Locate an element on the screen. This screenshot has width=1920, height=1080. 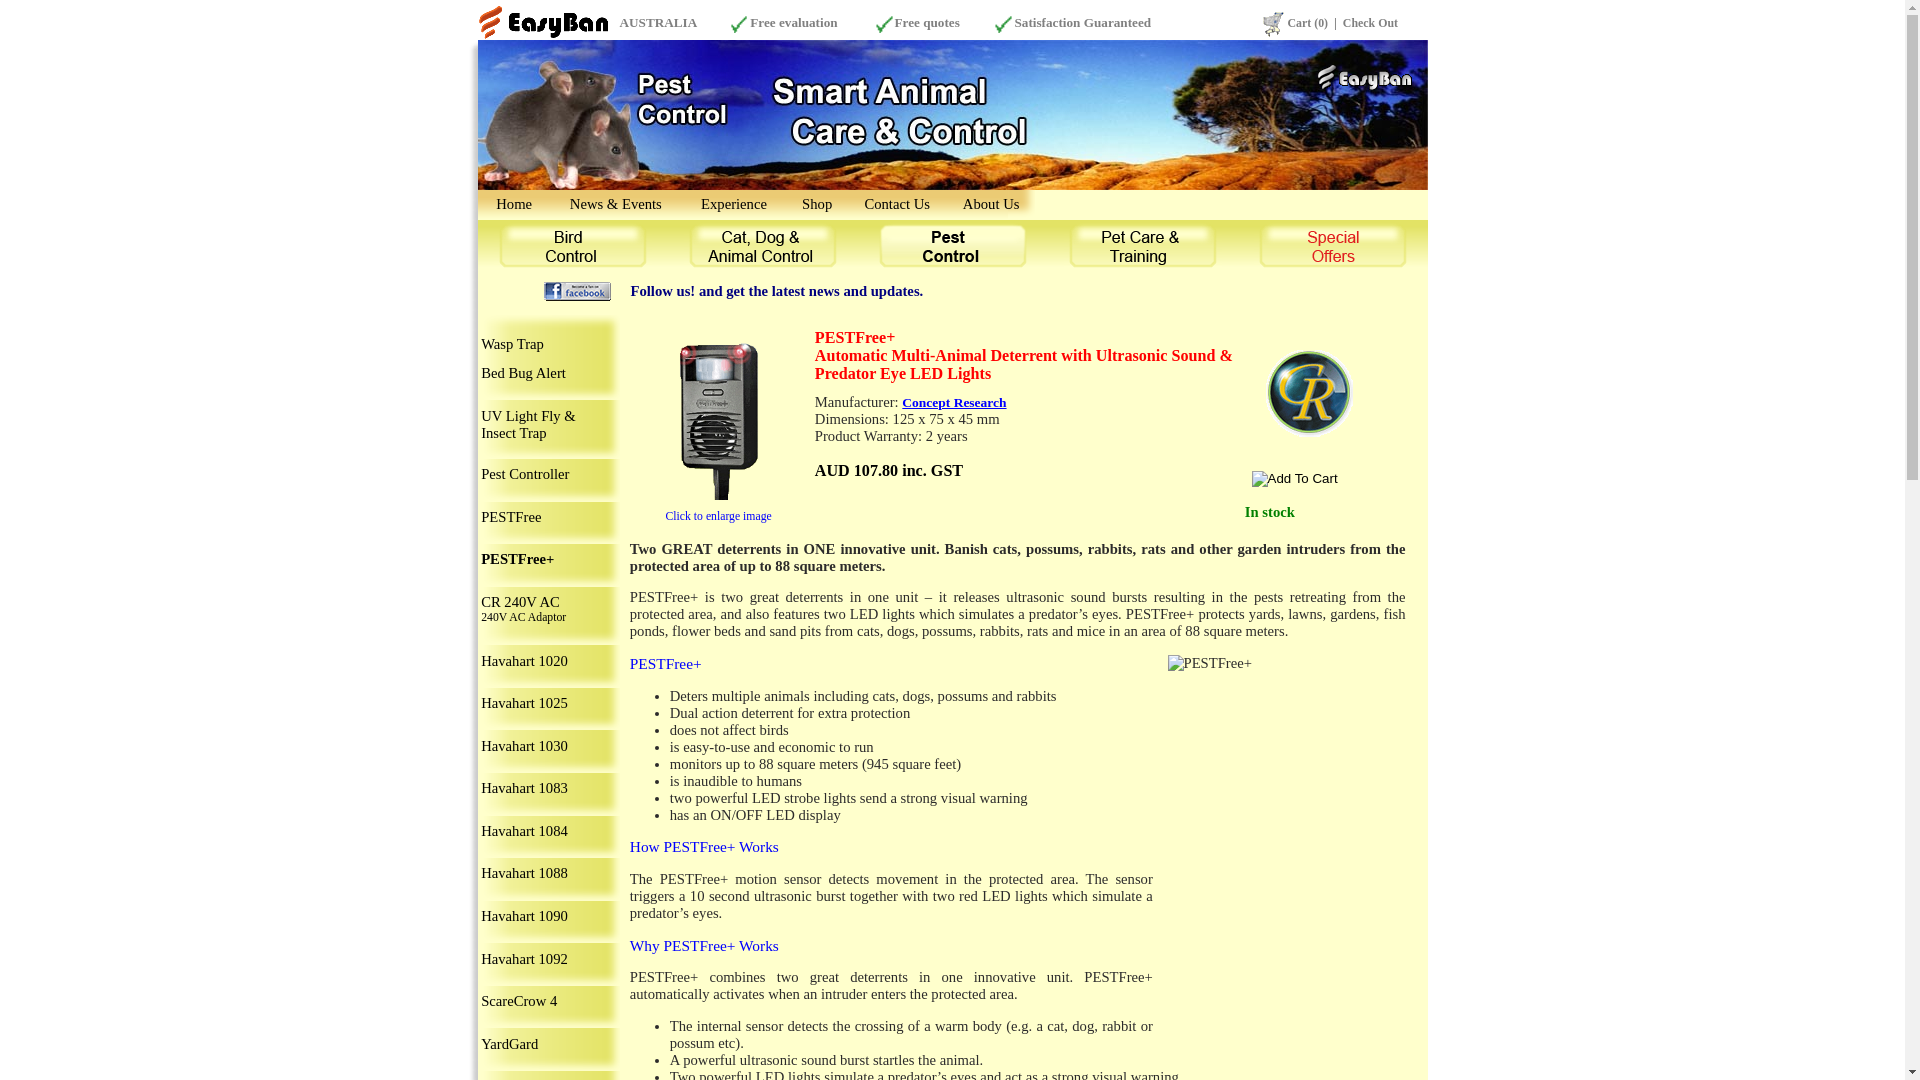
Havahart 1092 is located at coordinates (524, 959).